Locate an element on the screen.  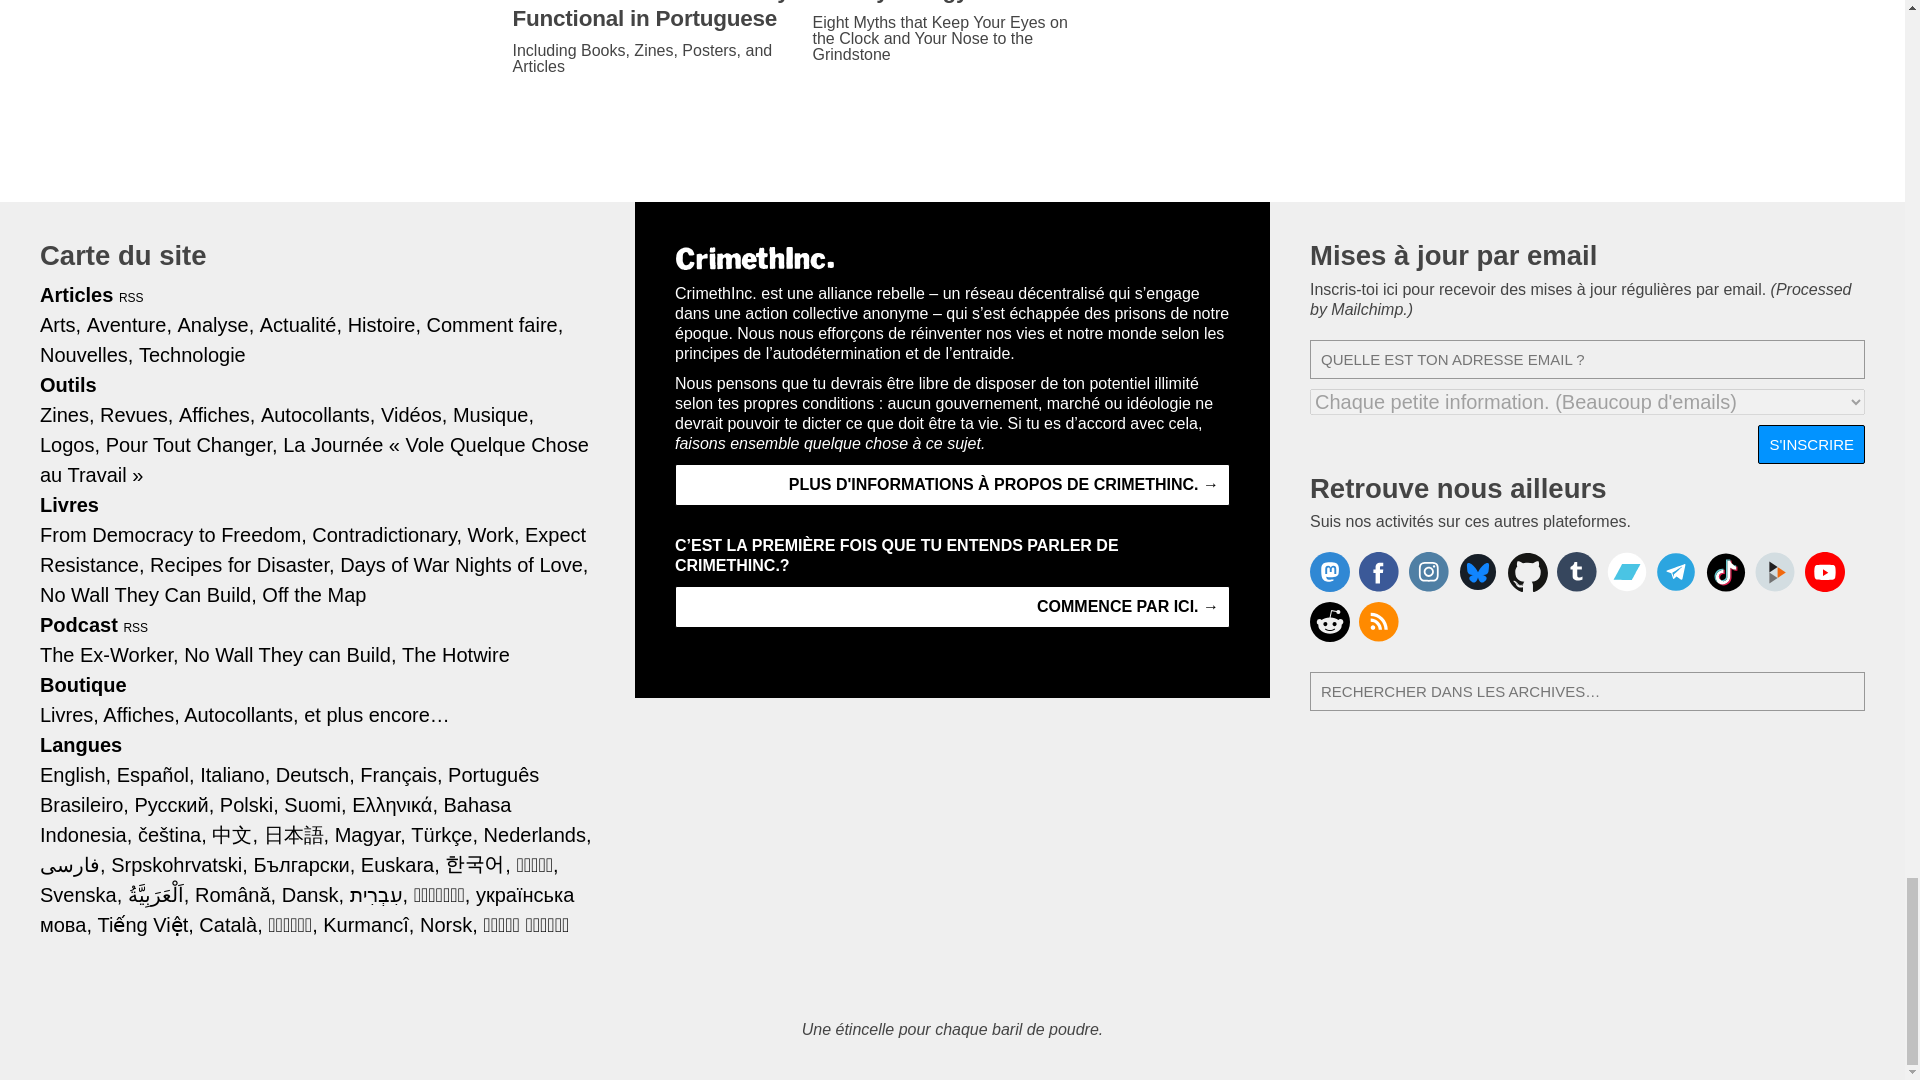
RSS is located at coordinates (132, 297).